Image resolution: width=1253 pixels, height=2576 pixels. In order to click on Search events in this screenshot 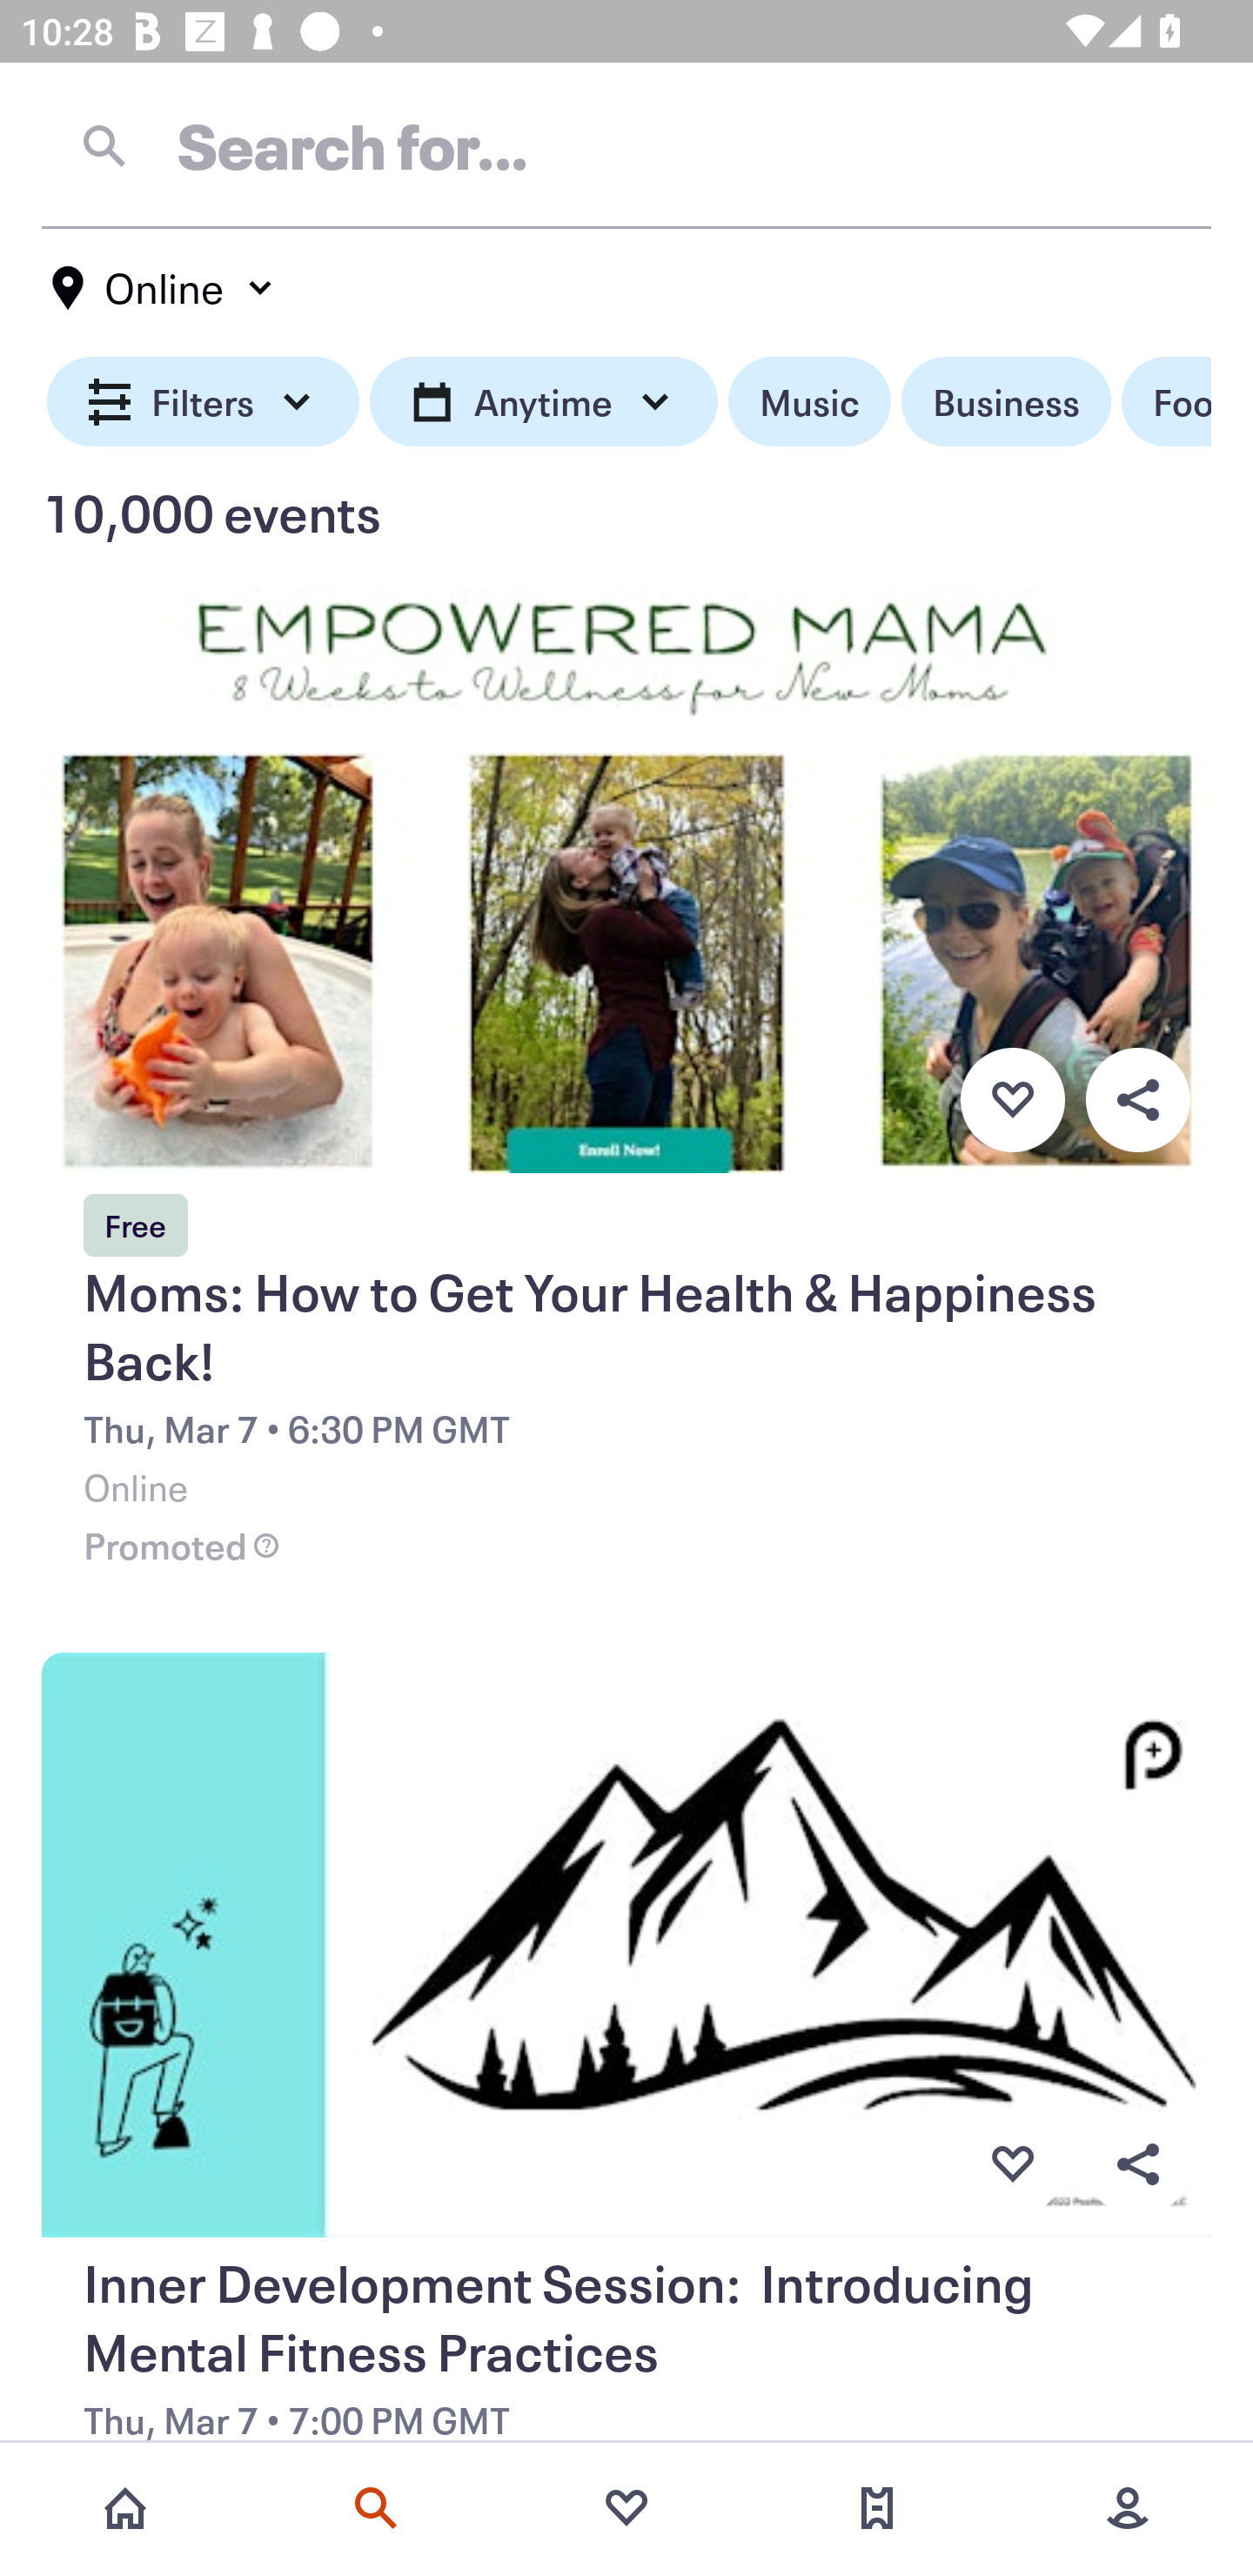, I will do `click(376, 2508)`.